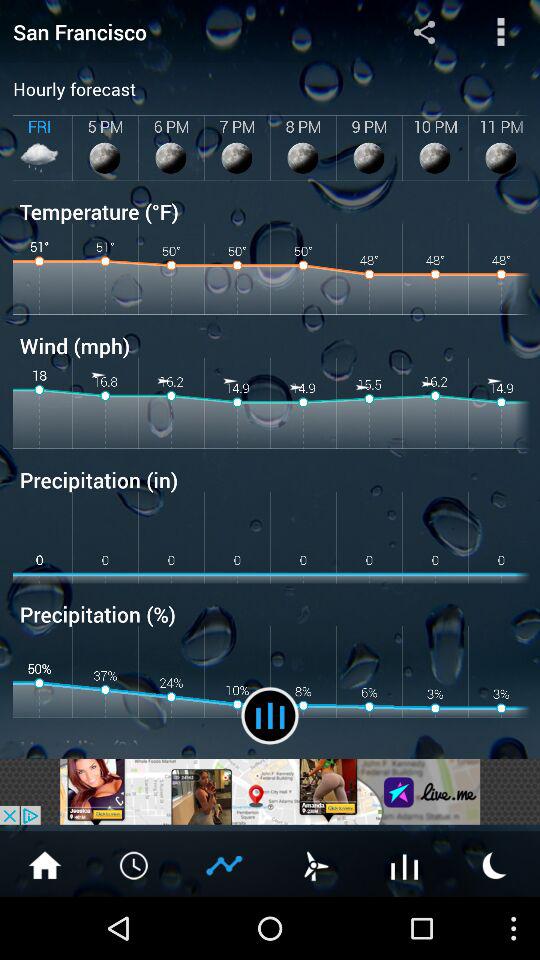 This screenshot has width=540, height=960. Describe the element at coordinates (405, 864) in the screenshot. I see `view temperature graphs` at that location.